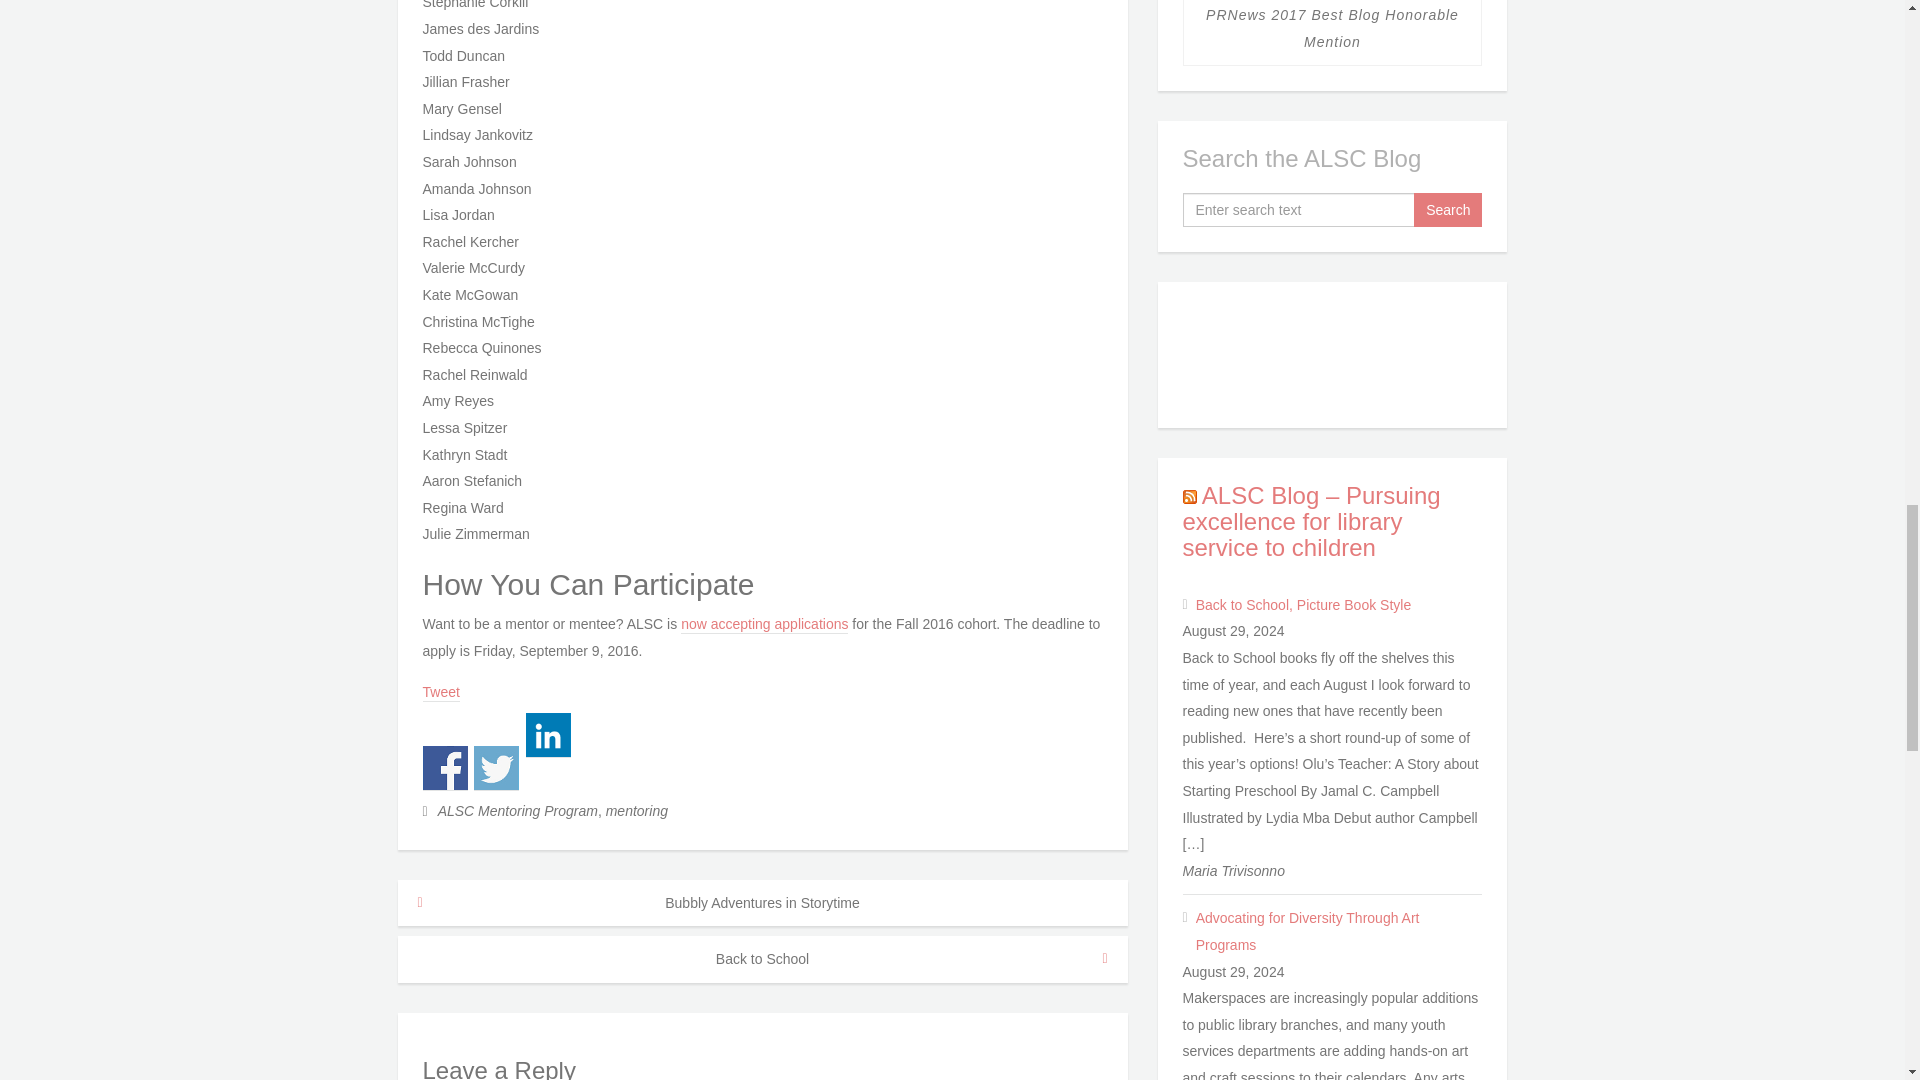  Describe the element at coordinates (1339, 931) in the screenshot. I see `Advocating for Diversity Through Art Programs` at that location.